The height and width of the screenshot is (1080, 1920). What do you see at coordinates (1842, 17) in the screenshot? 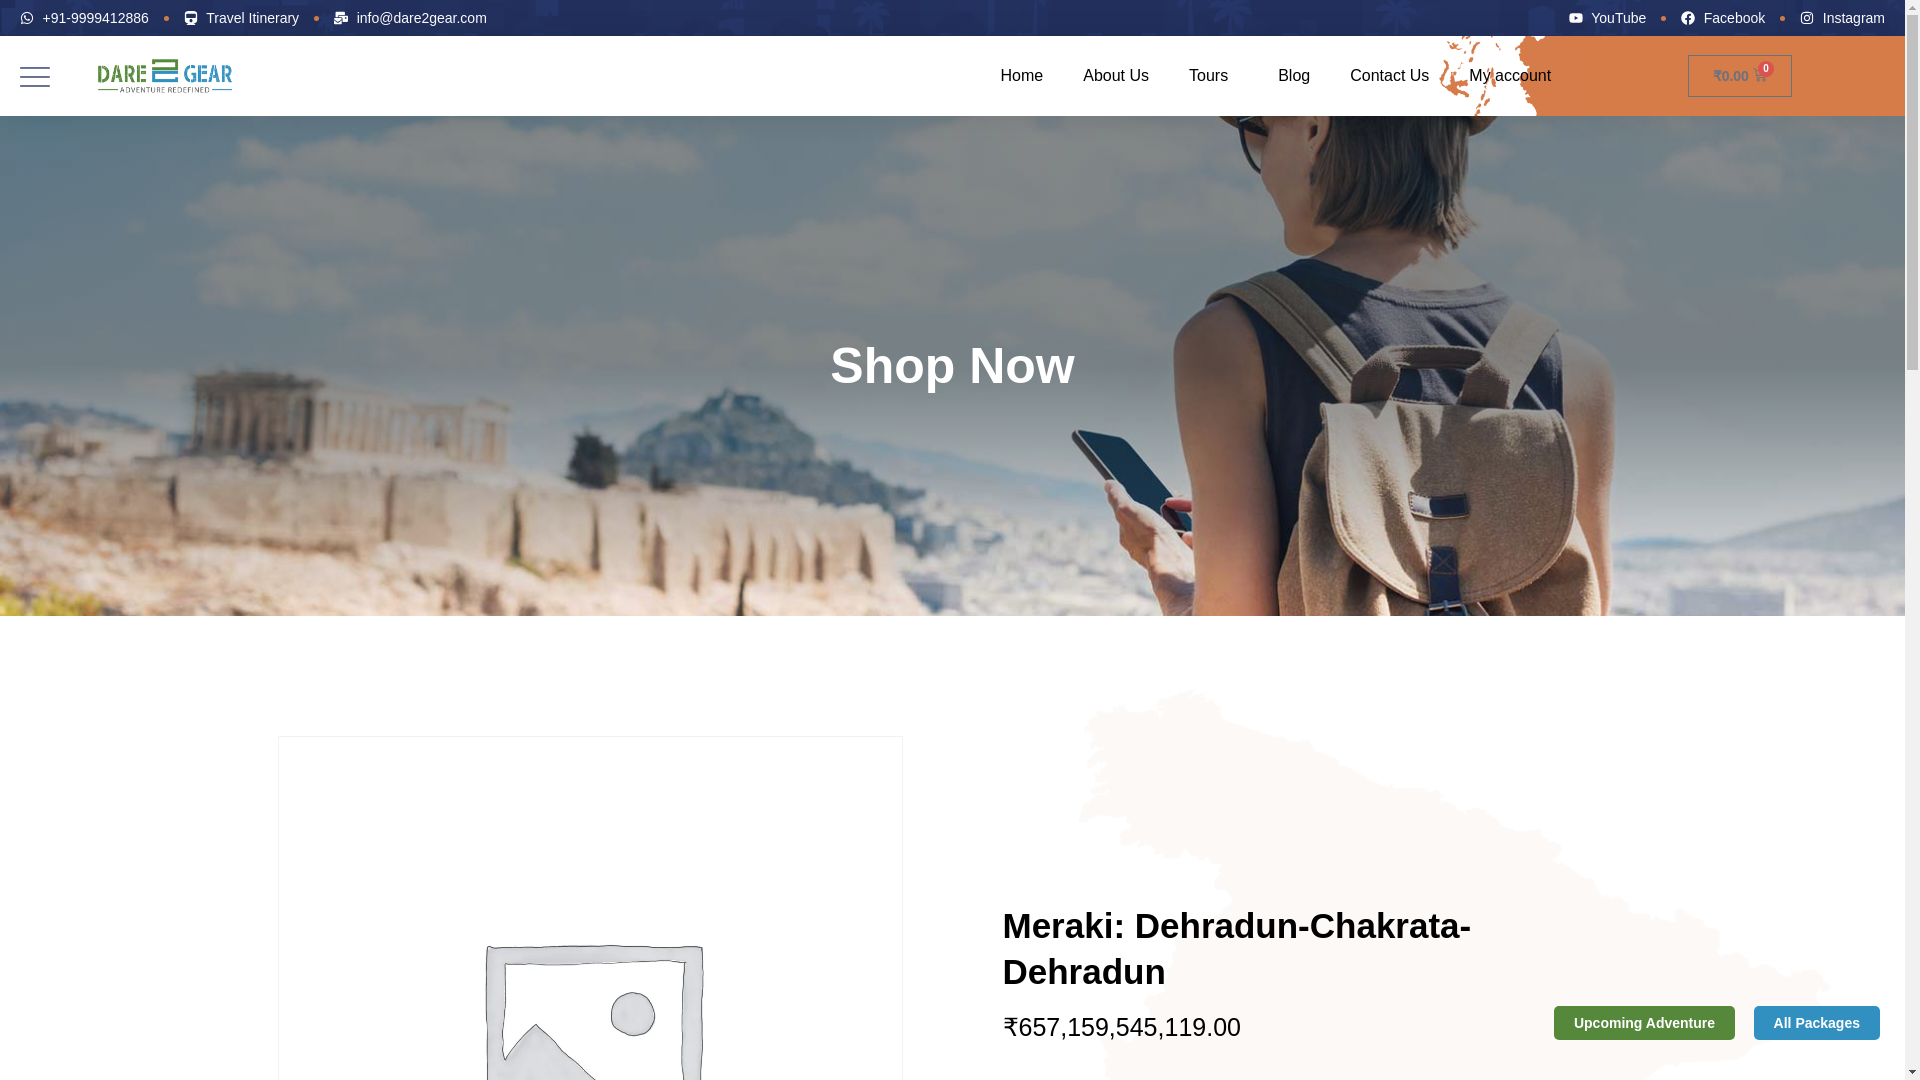
I see `Instagram` at bounding box center [1842, 17].